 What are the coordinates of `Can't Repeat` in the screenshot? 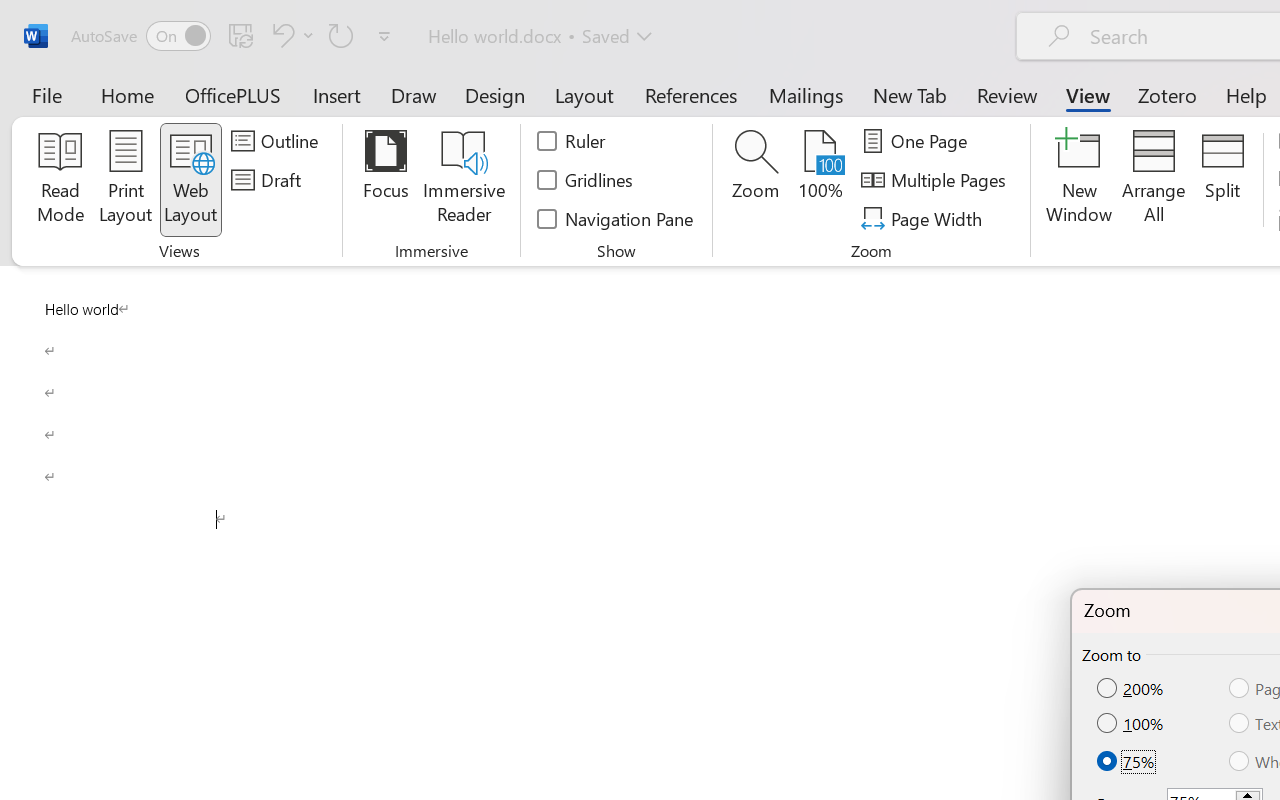 It's located at (341, 35).